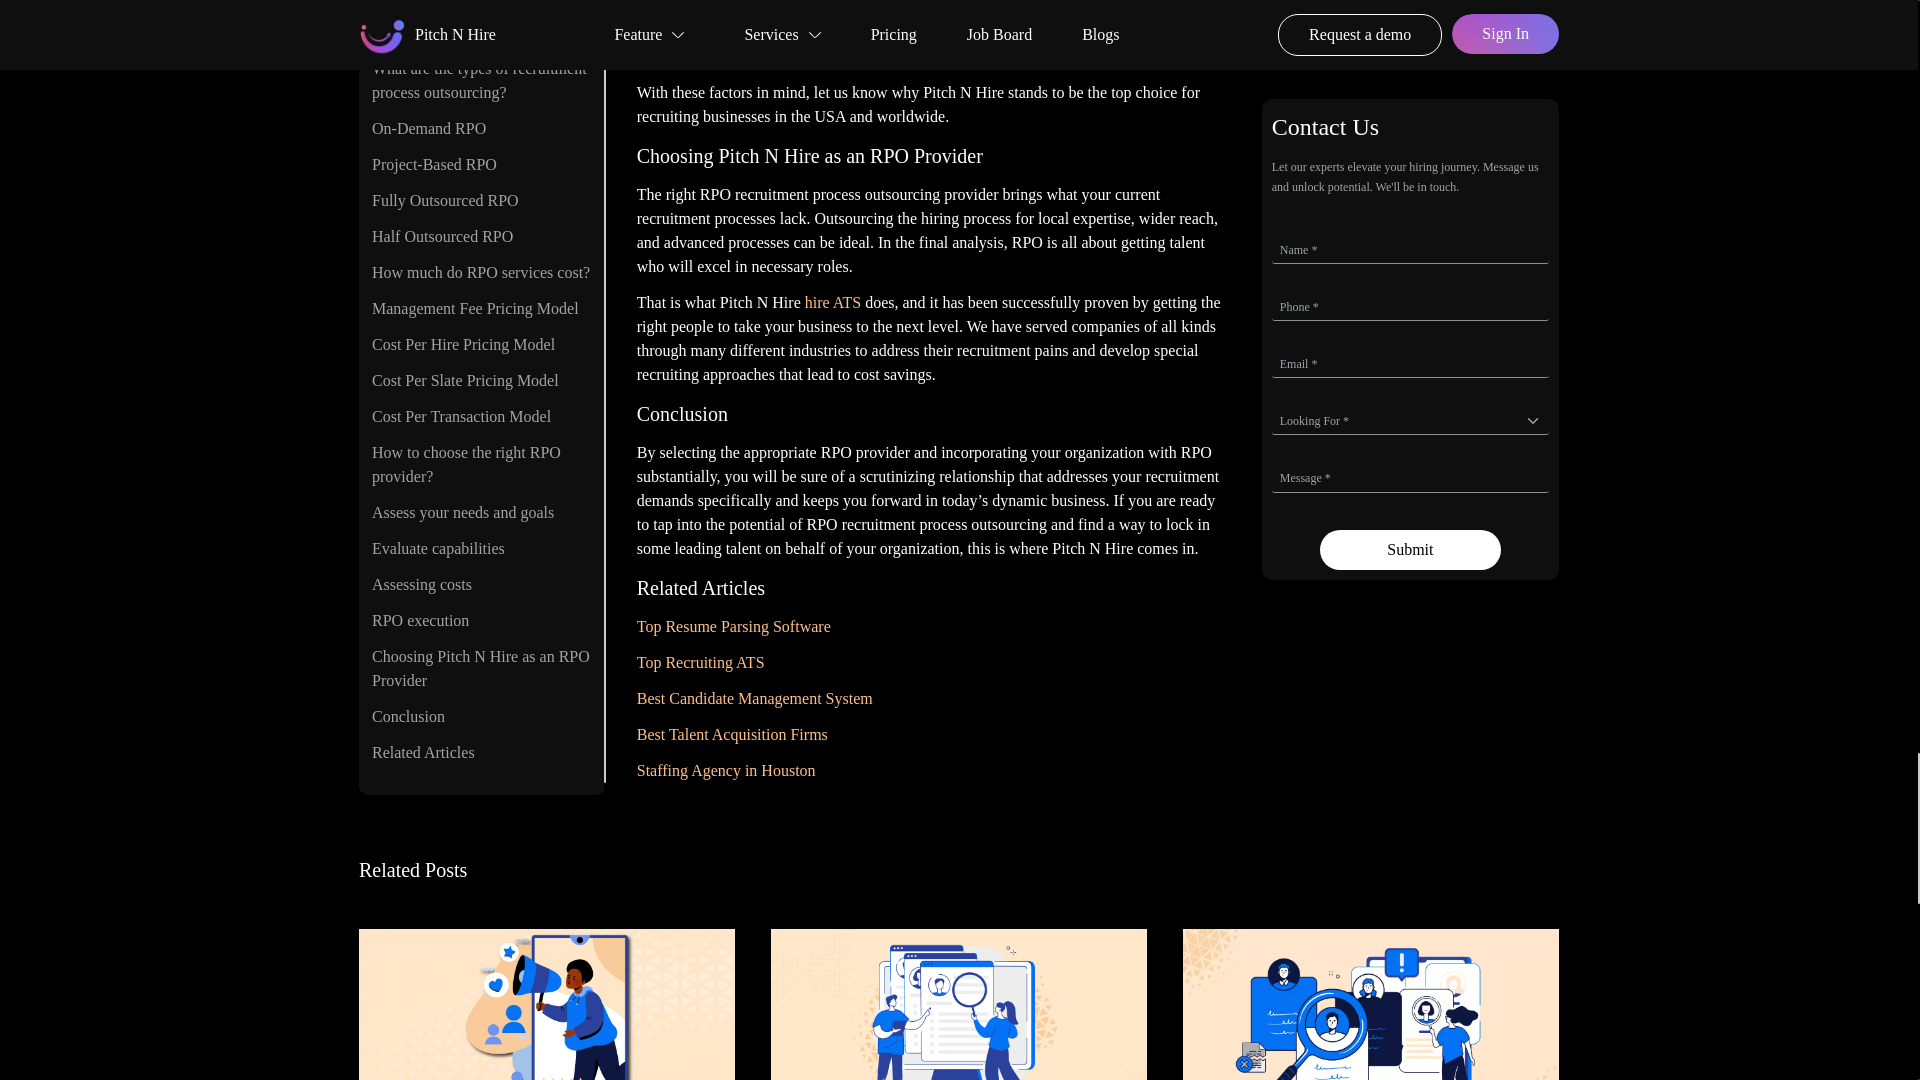 The image size is (1920, 1080). Describe the element at coordinates (958, 992) in the screenshot. I see `Greenhouse Applicant Tracking vs Pitch N Hire ATS - 2024` at that location.